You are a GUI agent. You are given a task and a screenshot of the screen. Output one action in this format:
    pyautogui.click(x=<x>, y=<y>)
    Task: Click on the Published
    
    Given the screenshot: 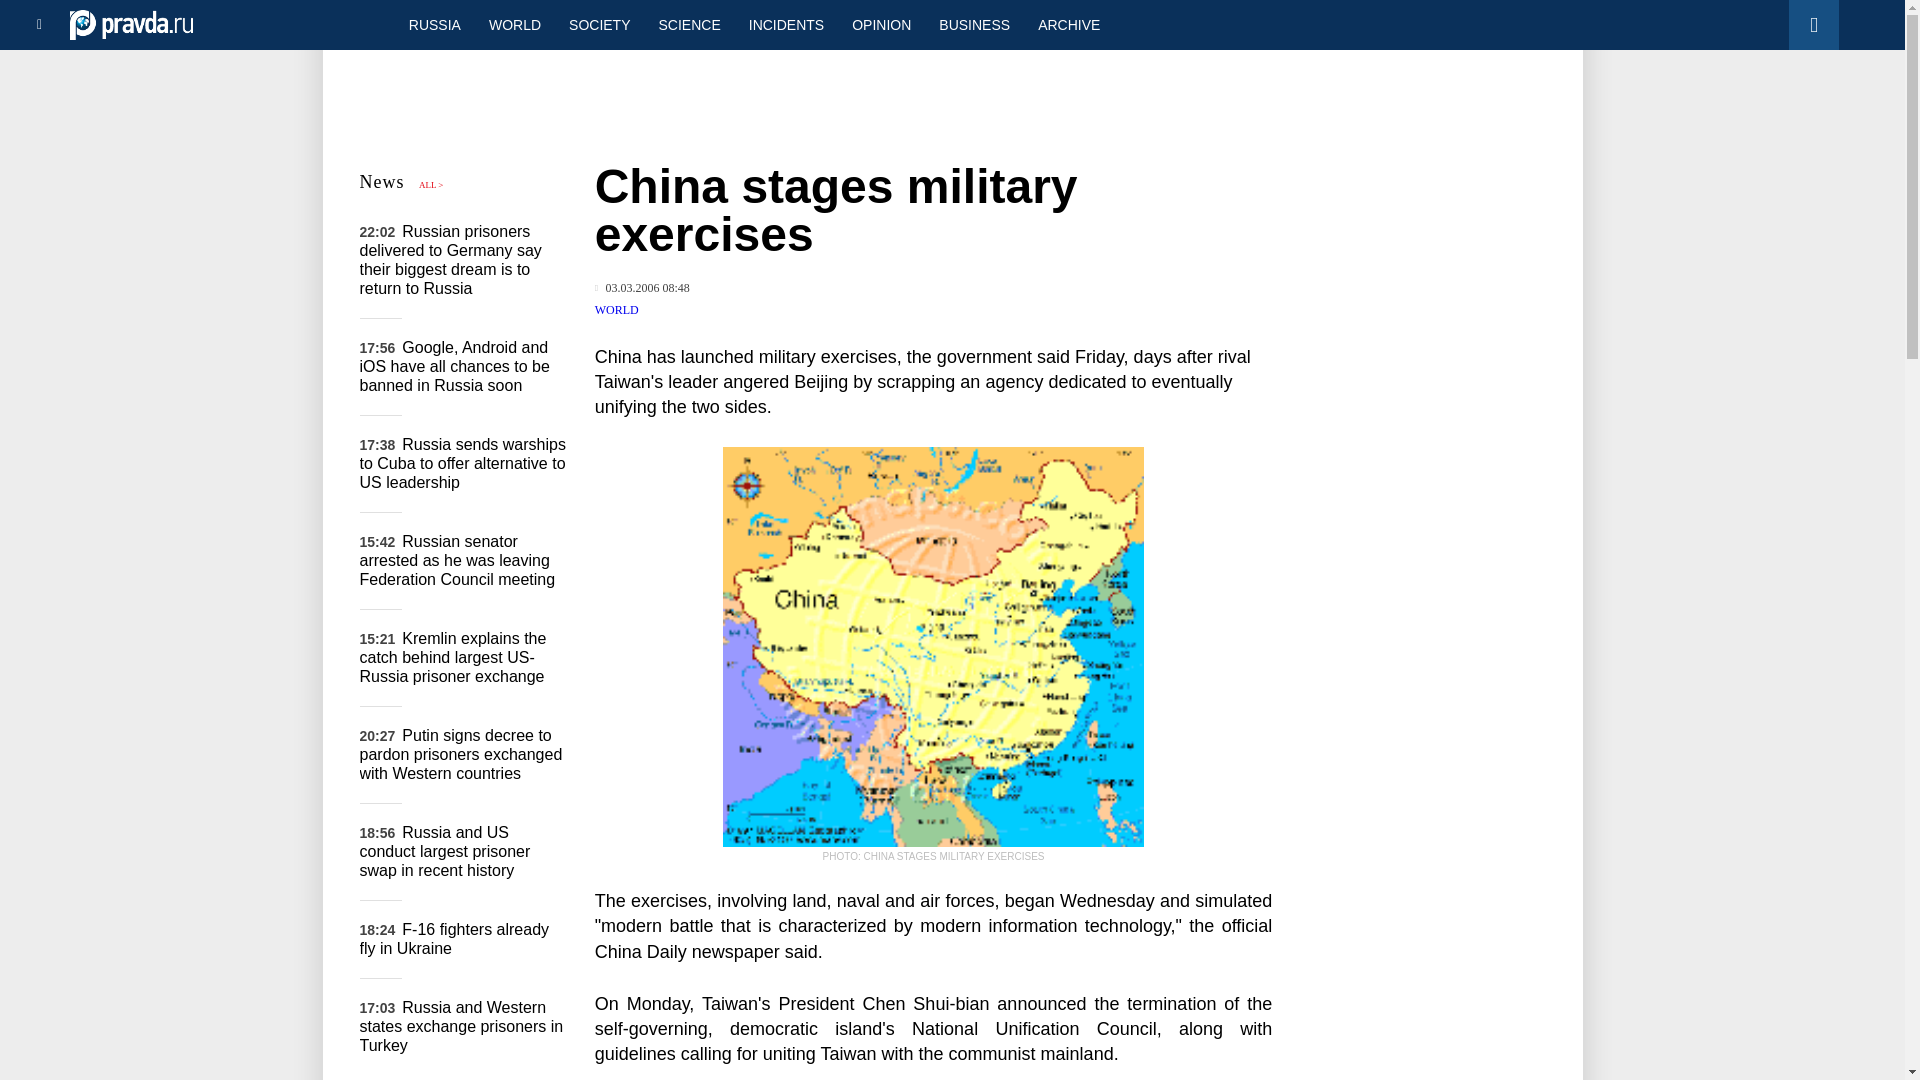 What is the action you would take?
    pyautogui.click(x=642, y=288)
    